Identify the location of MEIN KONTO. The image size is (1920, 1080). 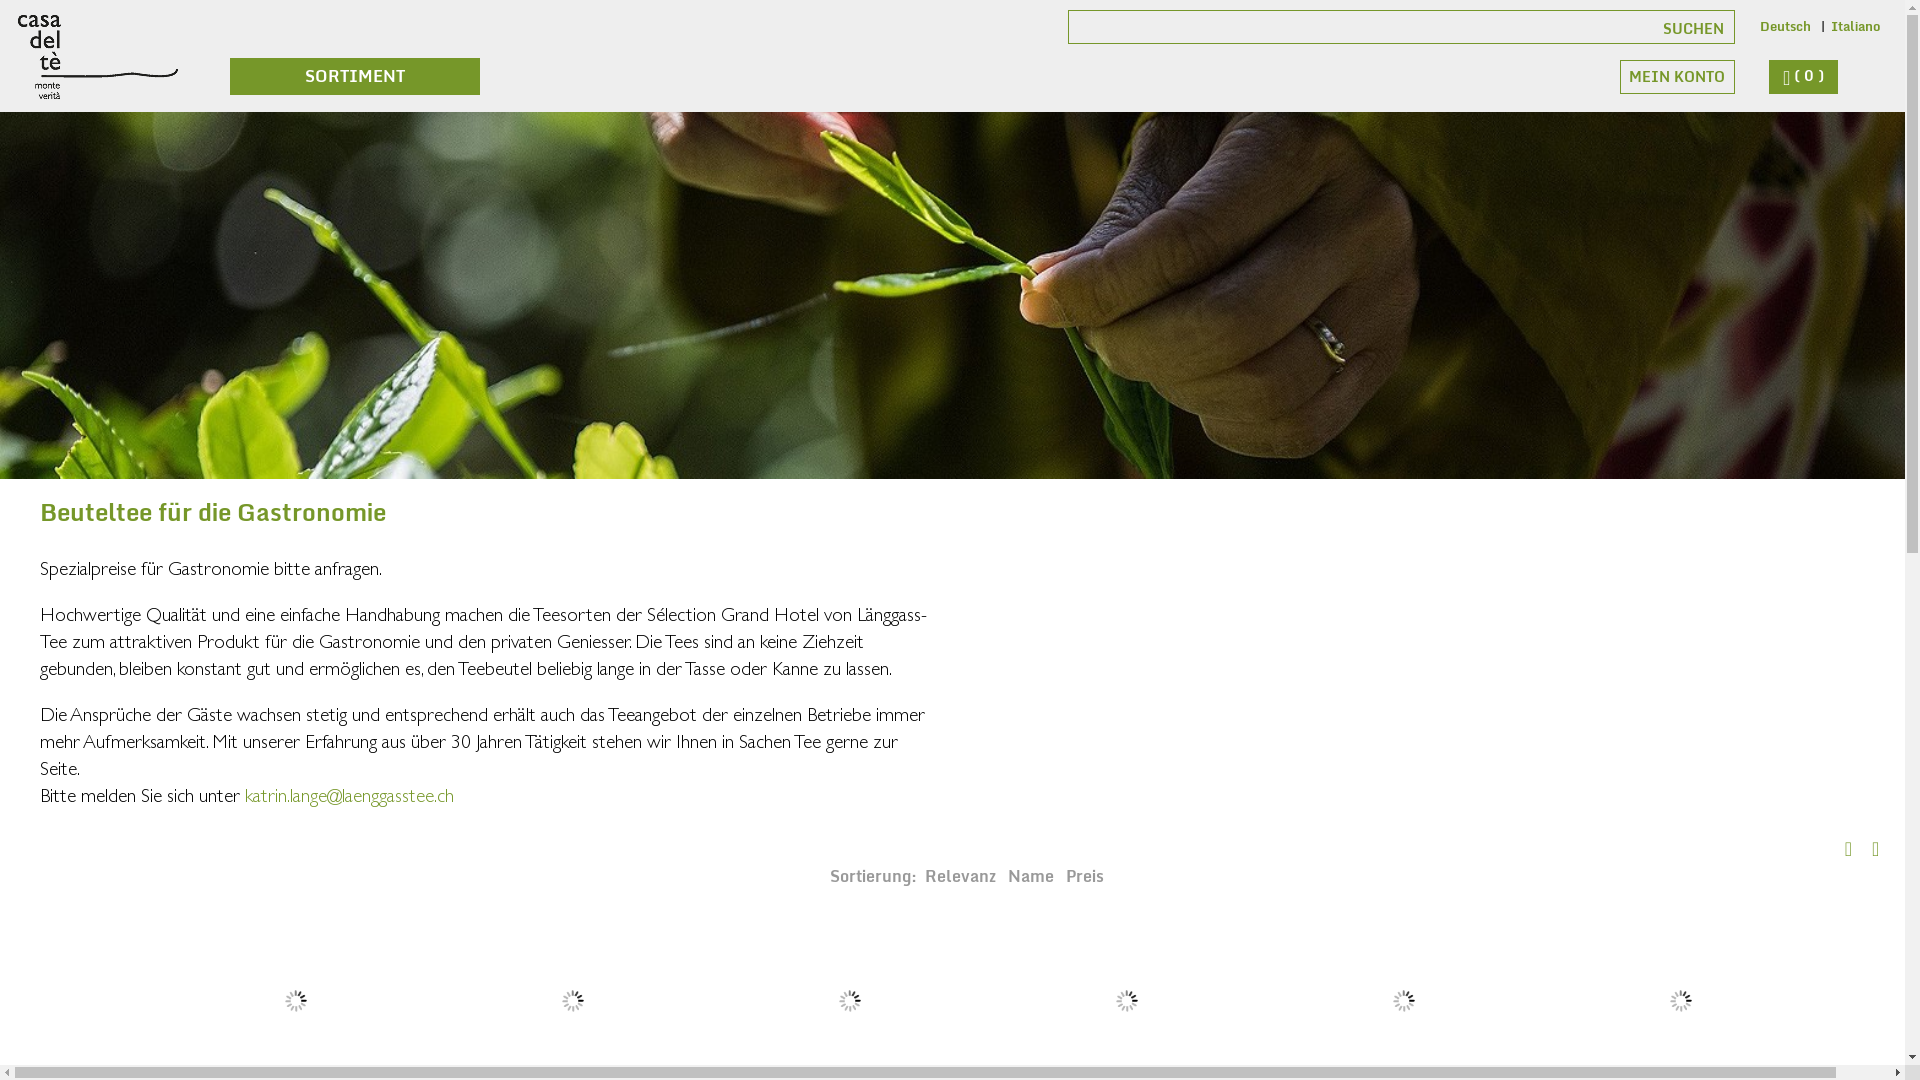
(1677, 76).